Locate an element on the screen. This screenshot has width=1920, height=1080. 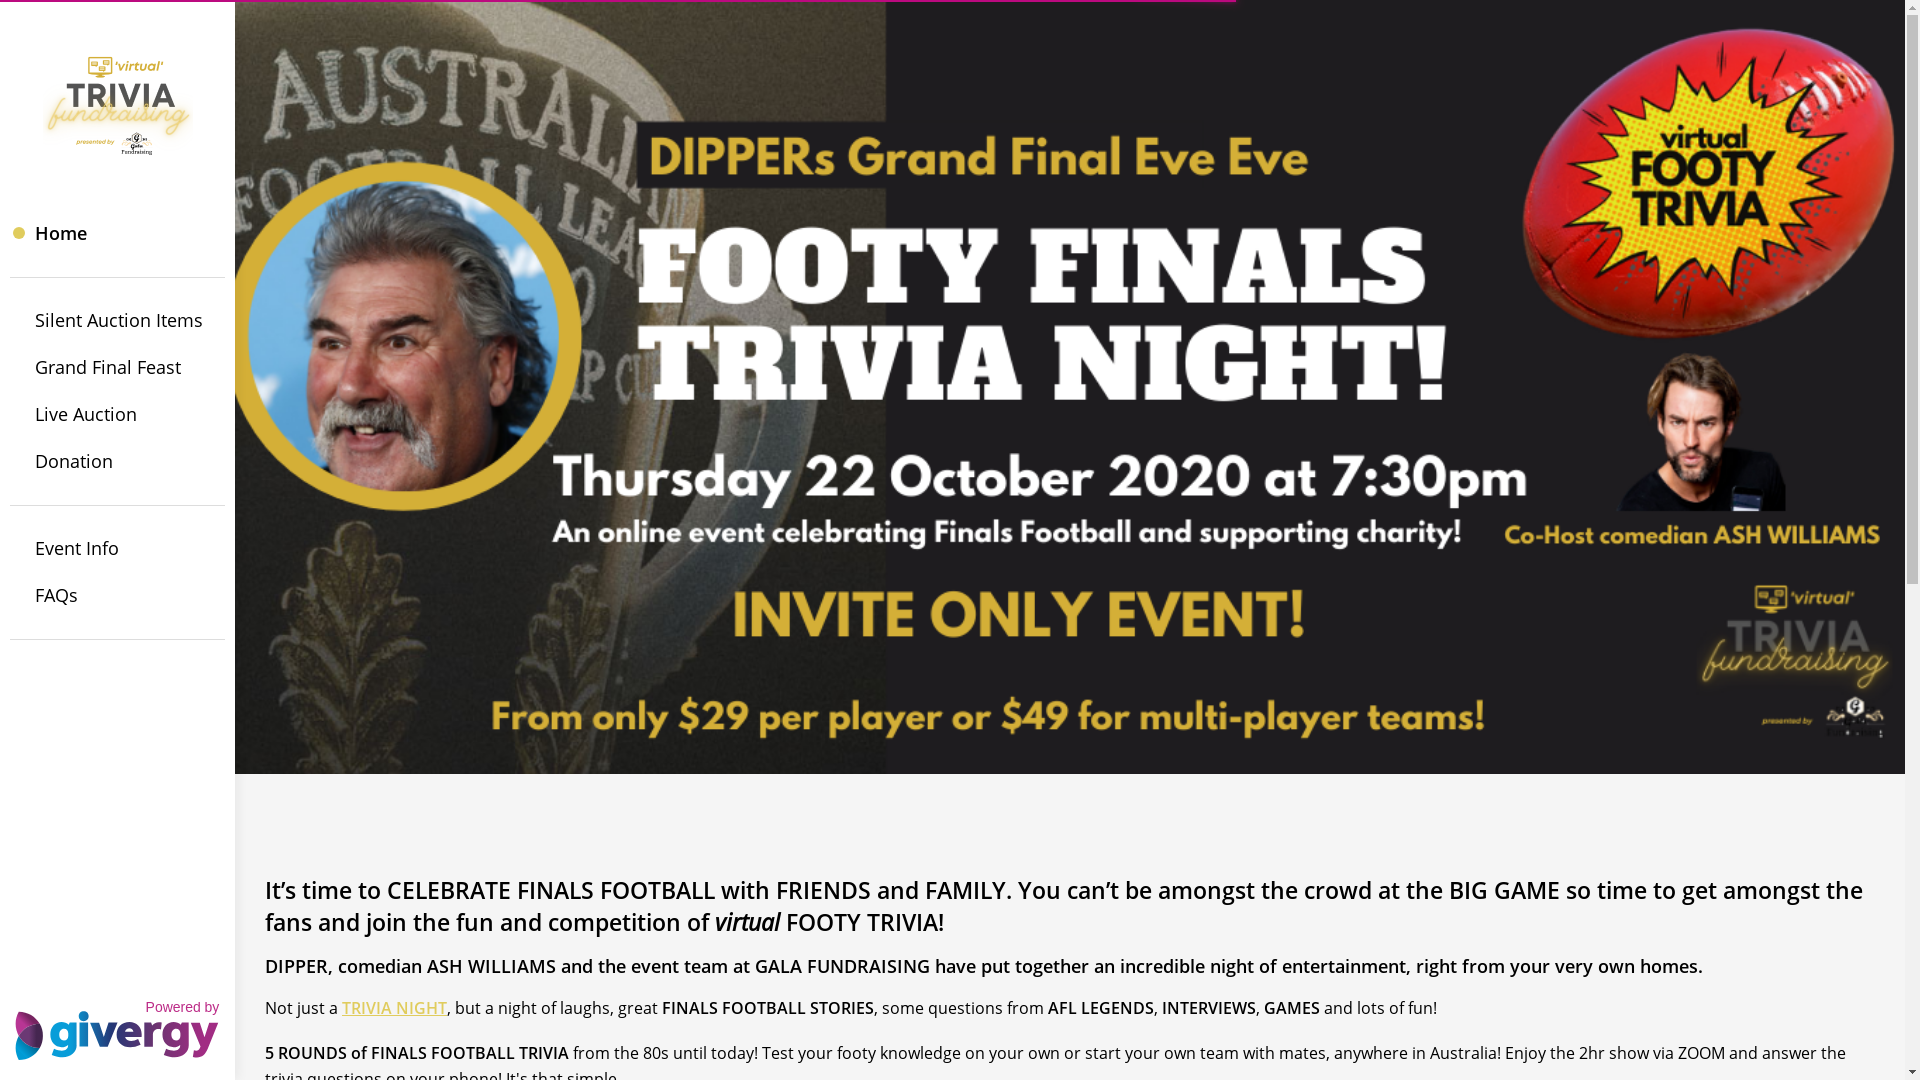
FAQs is located at coordinates (118, 596).